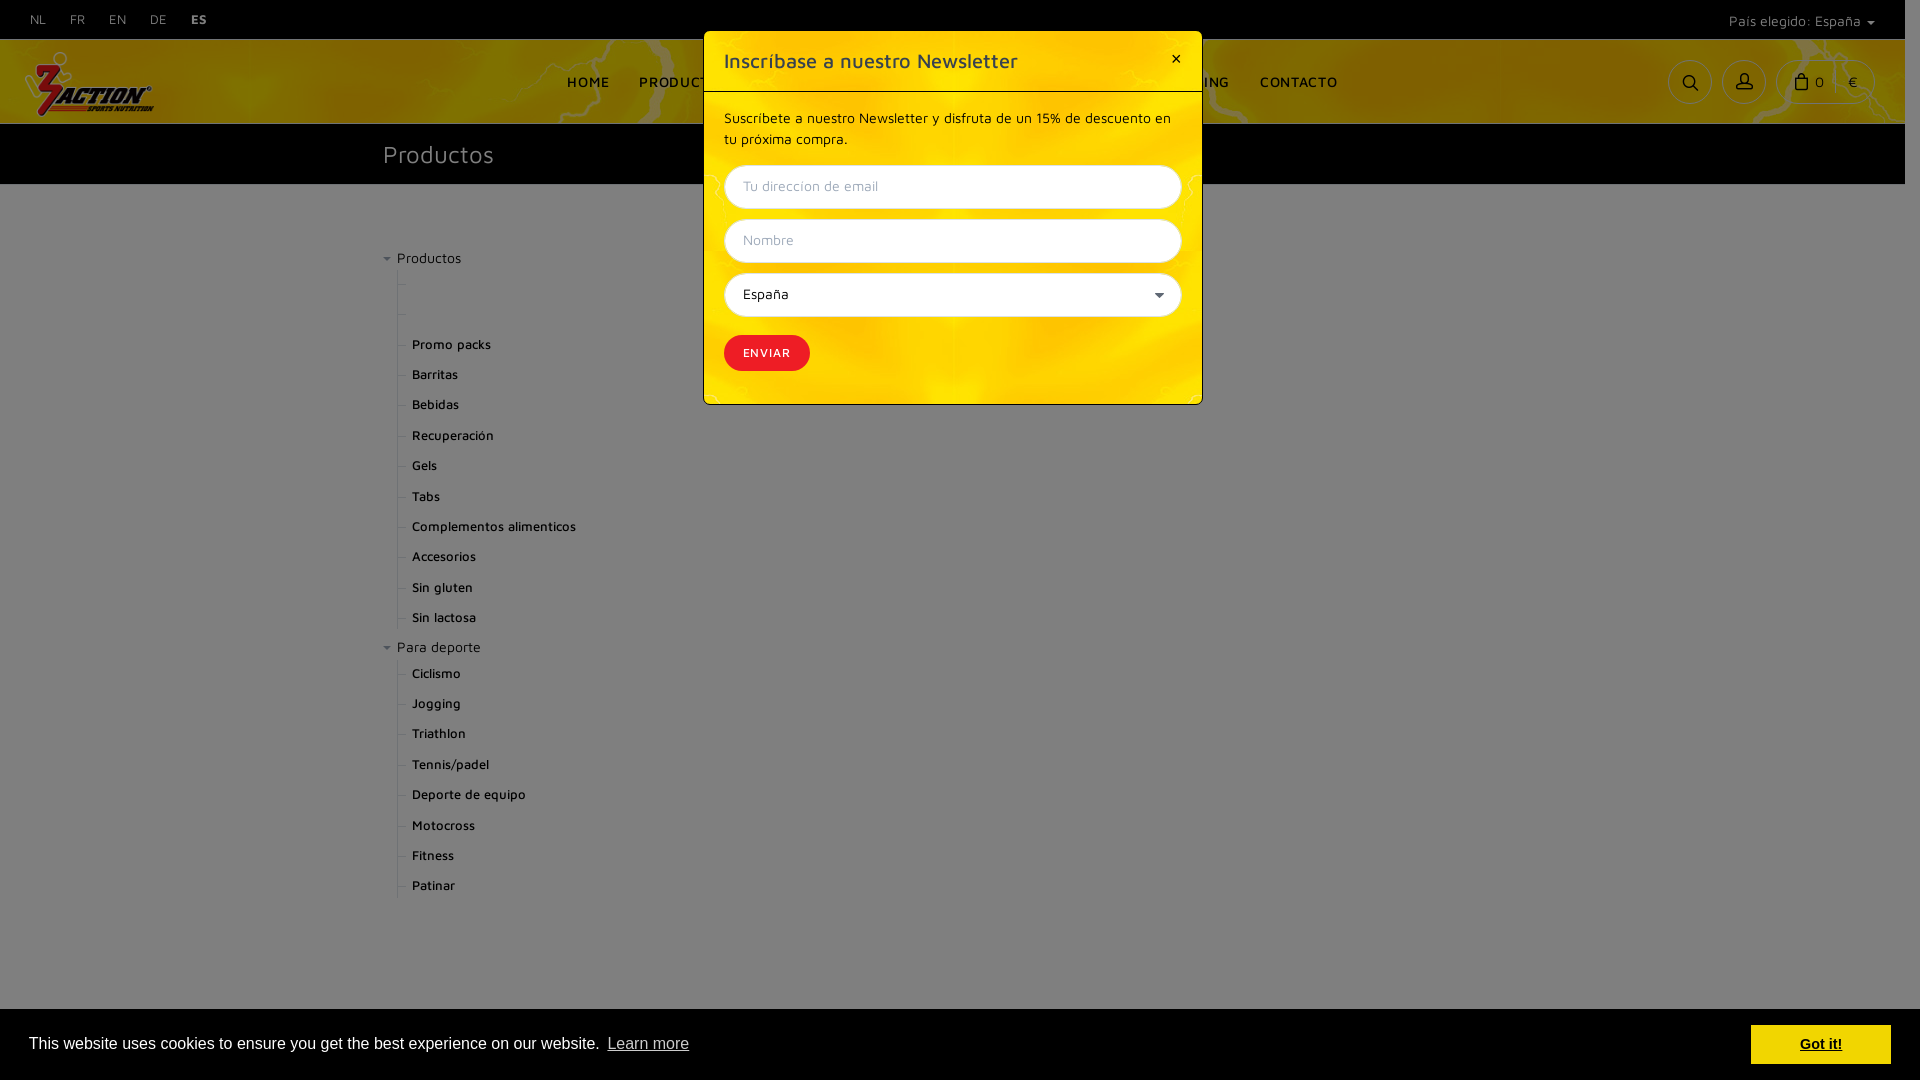 Image resolution: width=1920 pixels, height=1080 pixels. What do you see at coordinates (444, 618) in the screenshot?
I see `Sin lactosa` at bounding box center [444, 618].